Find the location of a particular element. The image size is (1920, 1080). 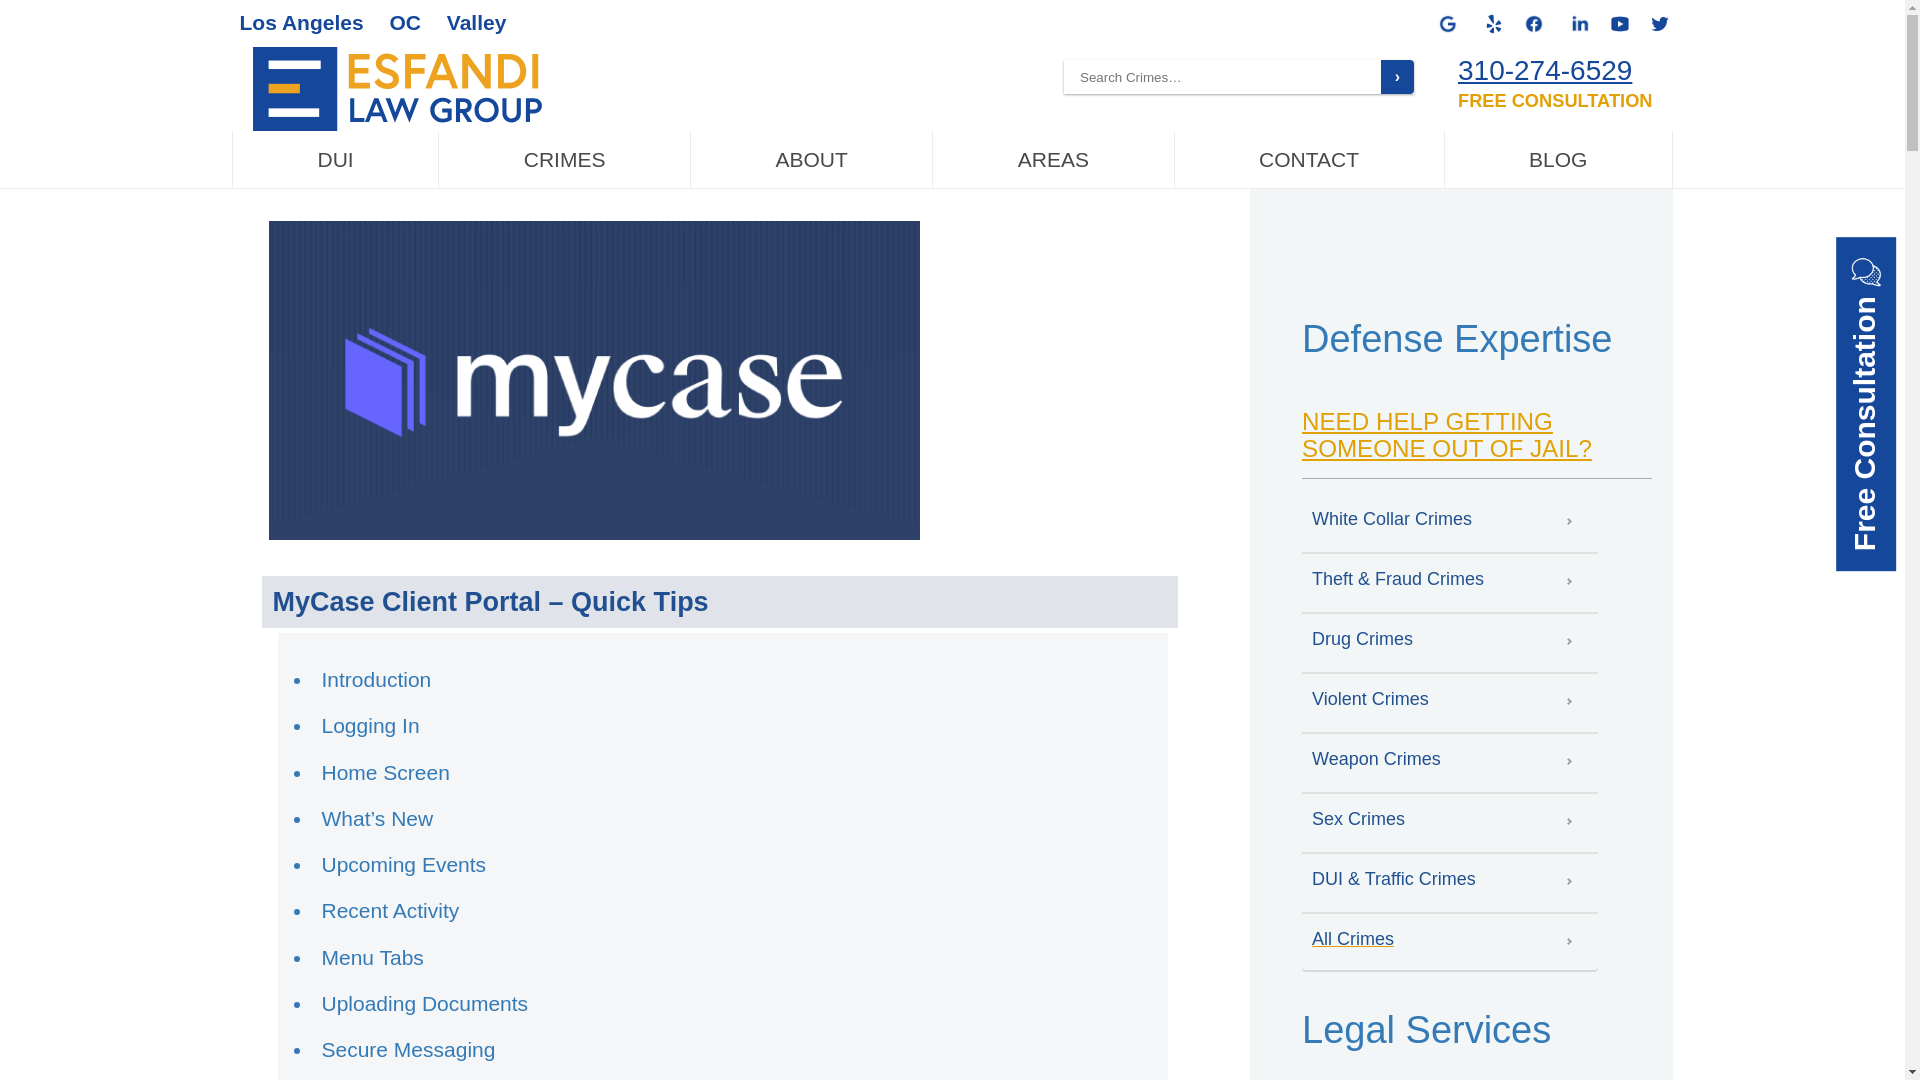

Valley is located at coordinates (476, 22).